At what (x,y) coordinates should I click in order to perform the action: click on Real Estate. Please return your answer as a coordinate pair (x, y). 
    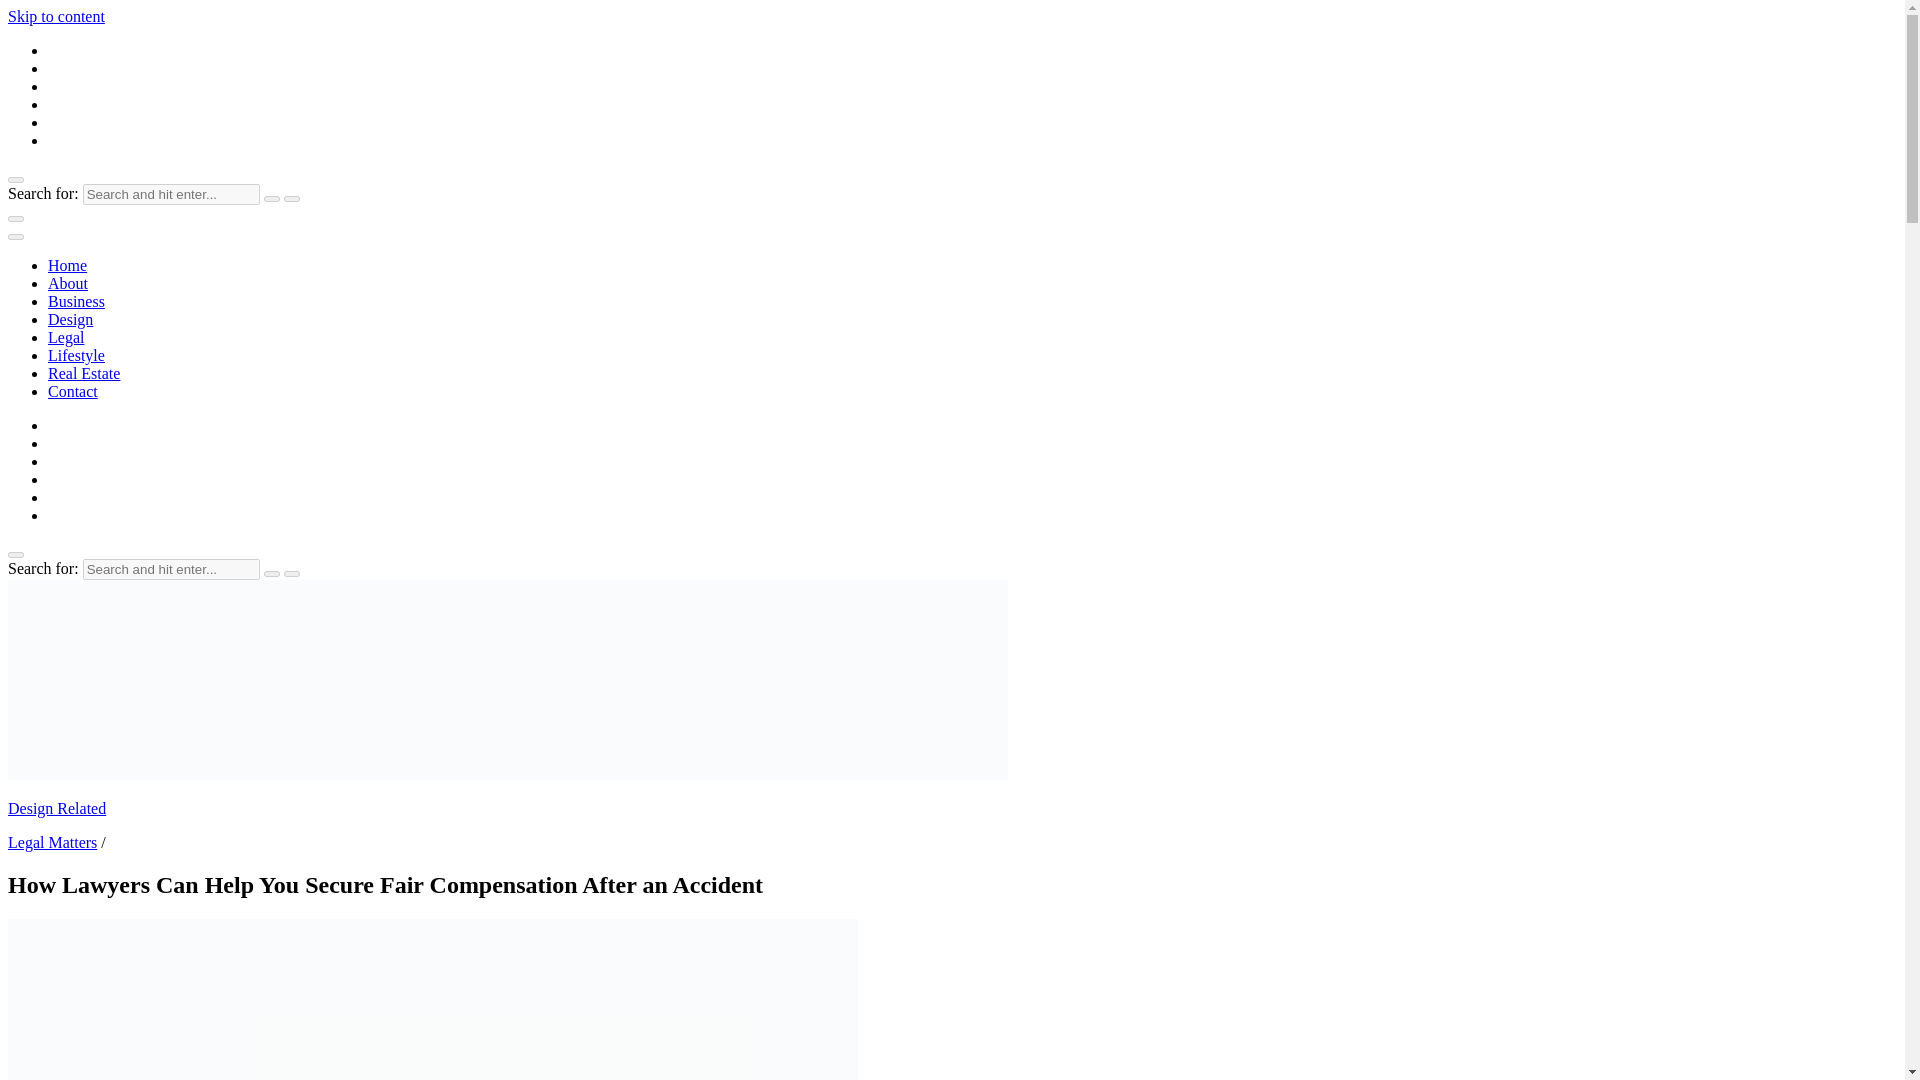
    Looking at the image, I should click on (84, 374).